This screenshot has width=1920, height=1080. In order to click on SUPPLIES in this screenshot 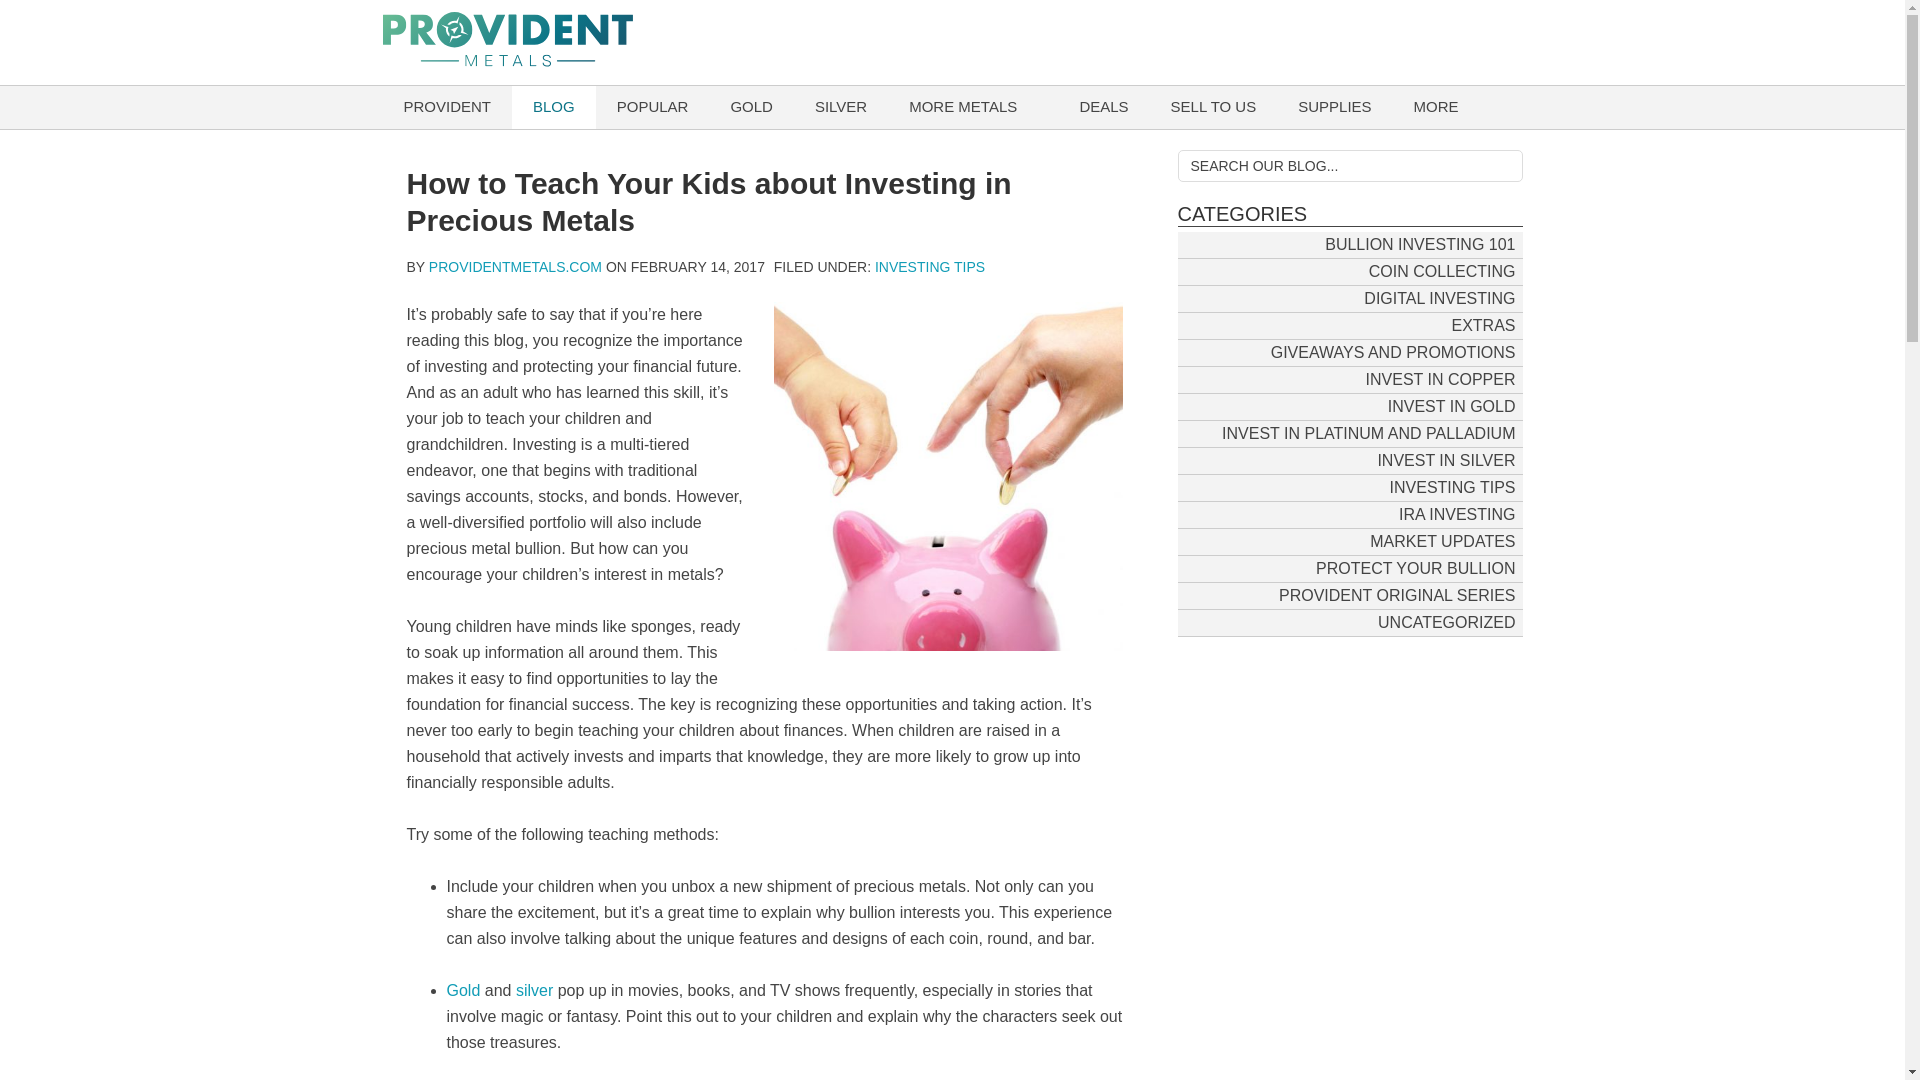, I will do `click(1334, 107)`.